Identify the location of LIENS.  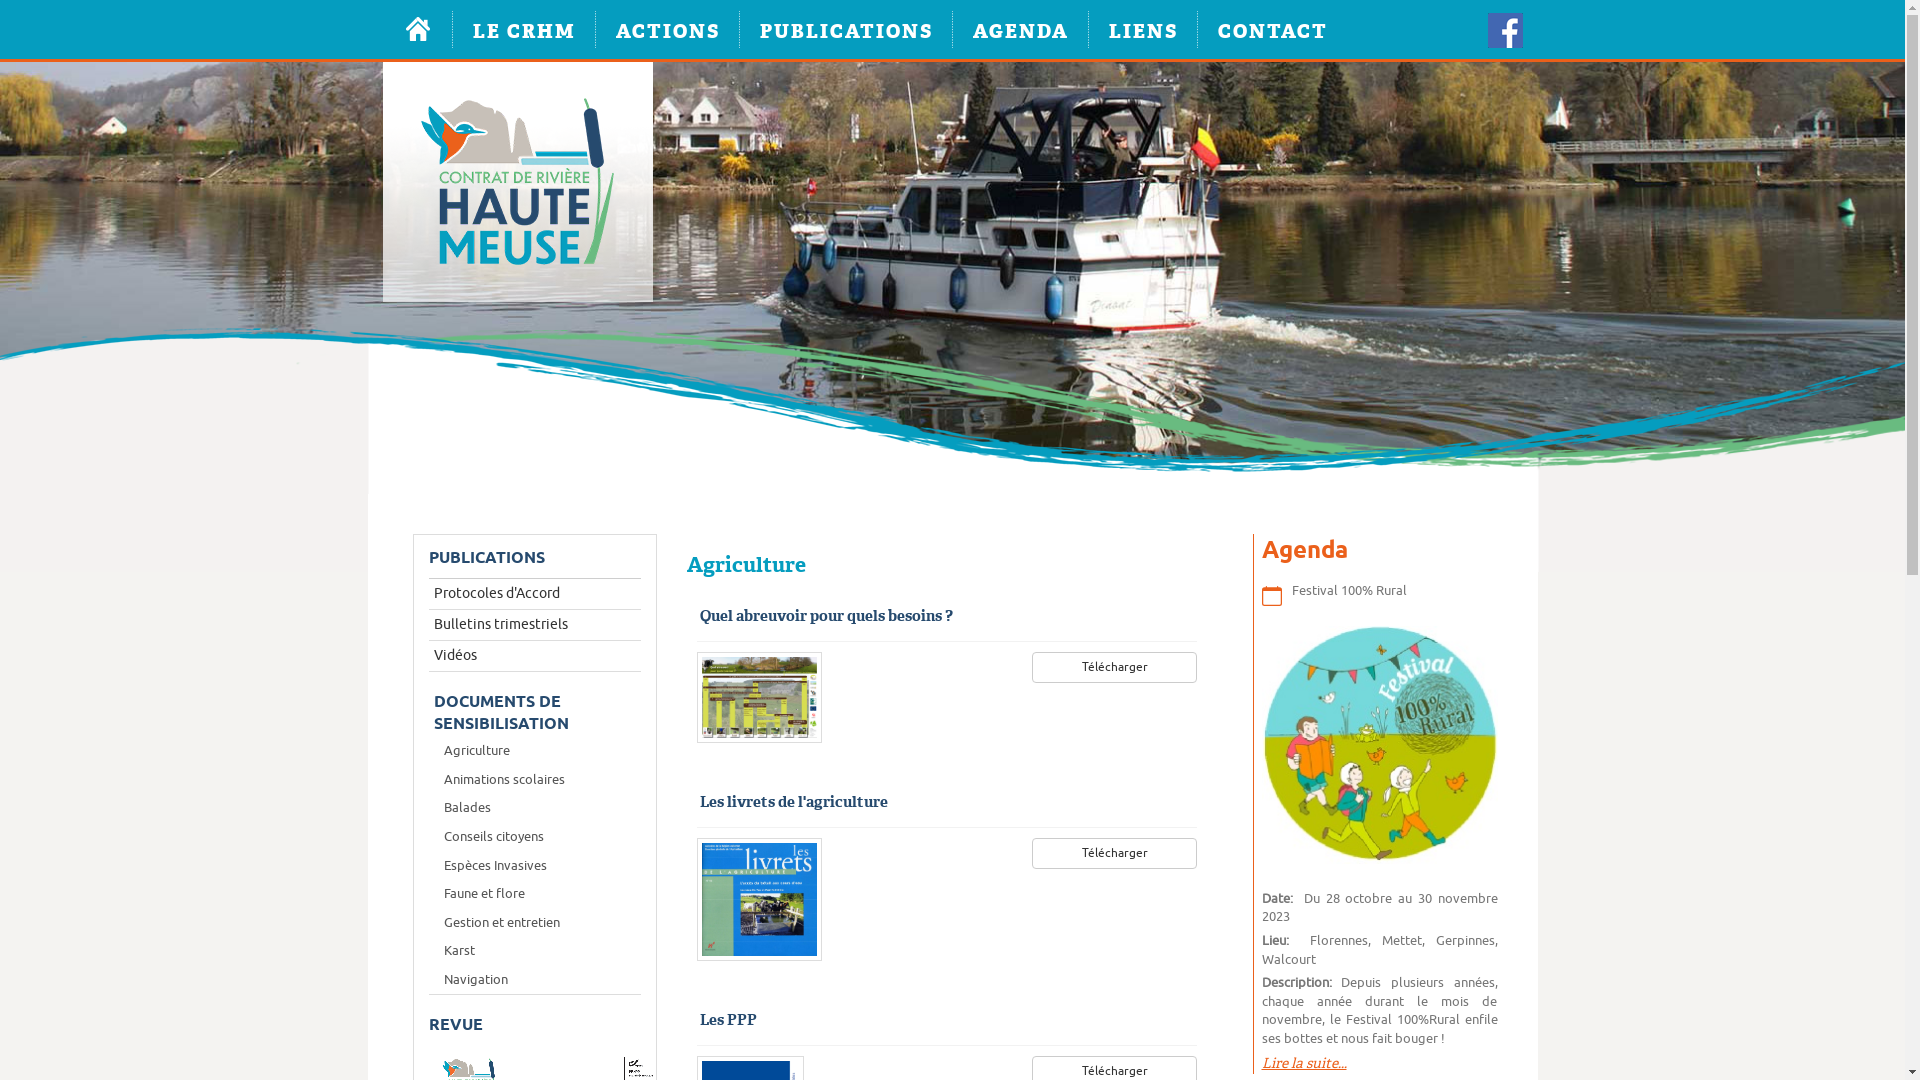
(1142, 30).